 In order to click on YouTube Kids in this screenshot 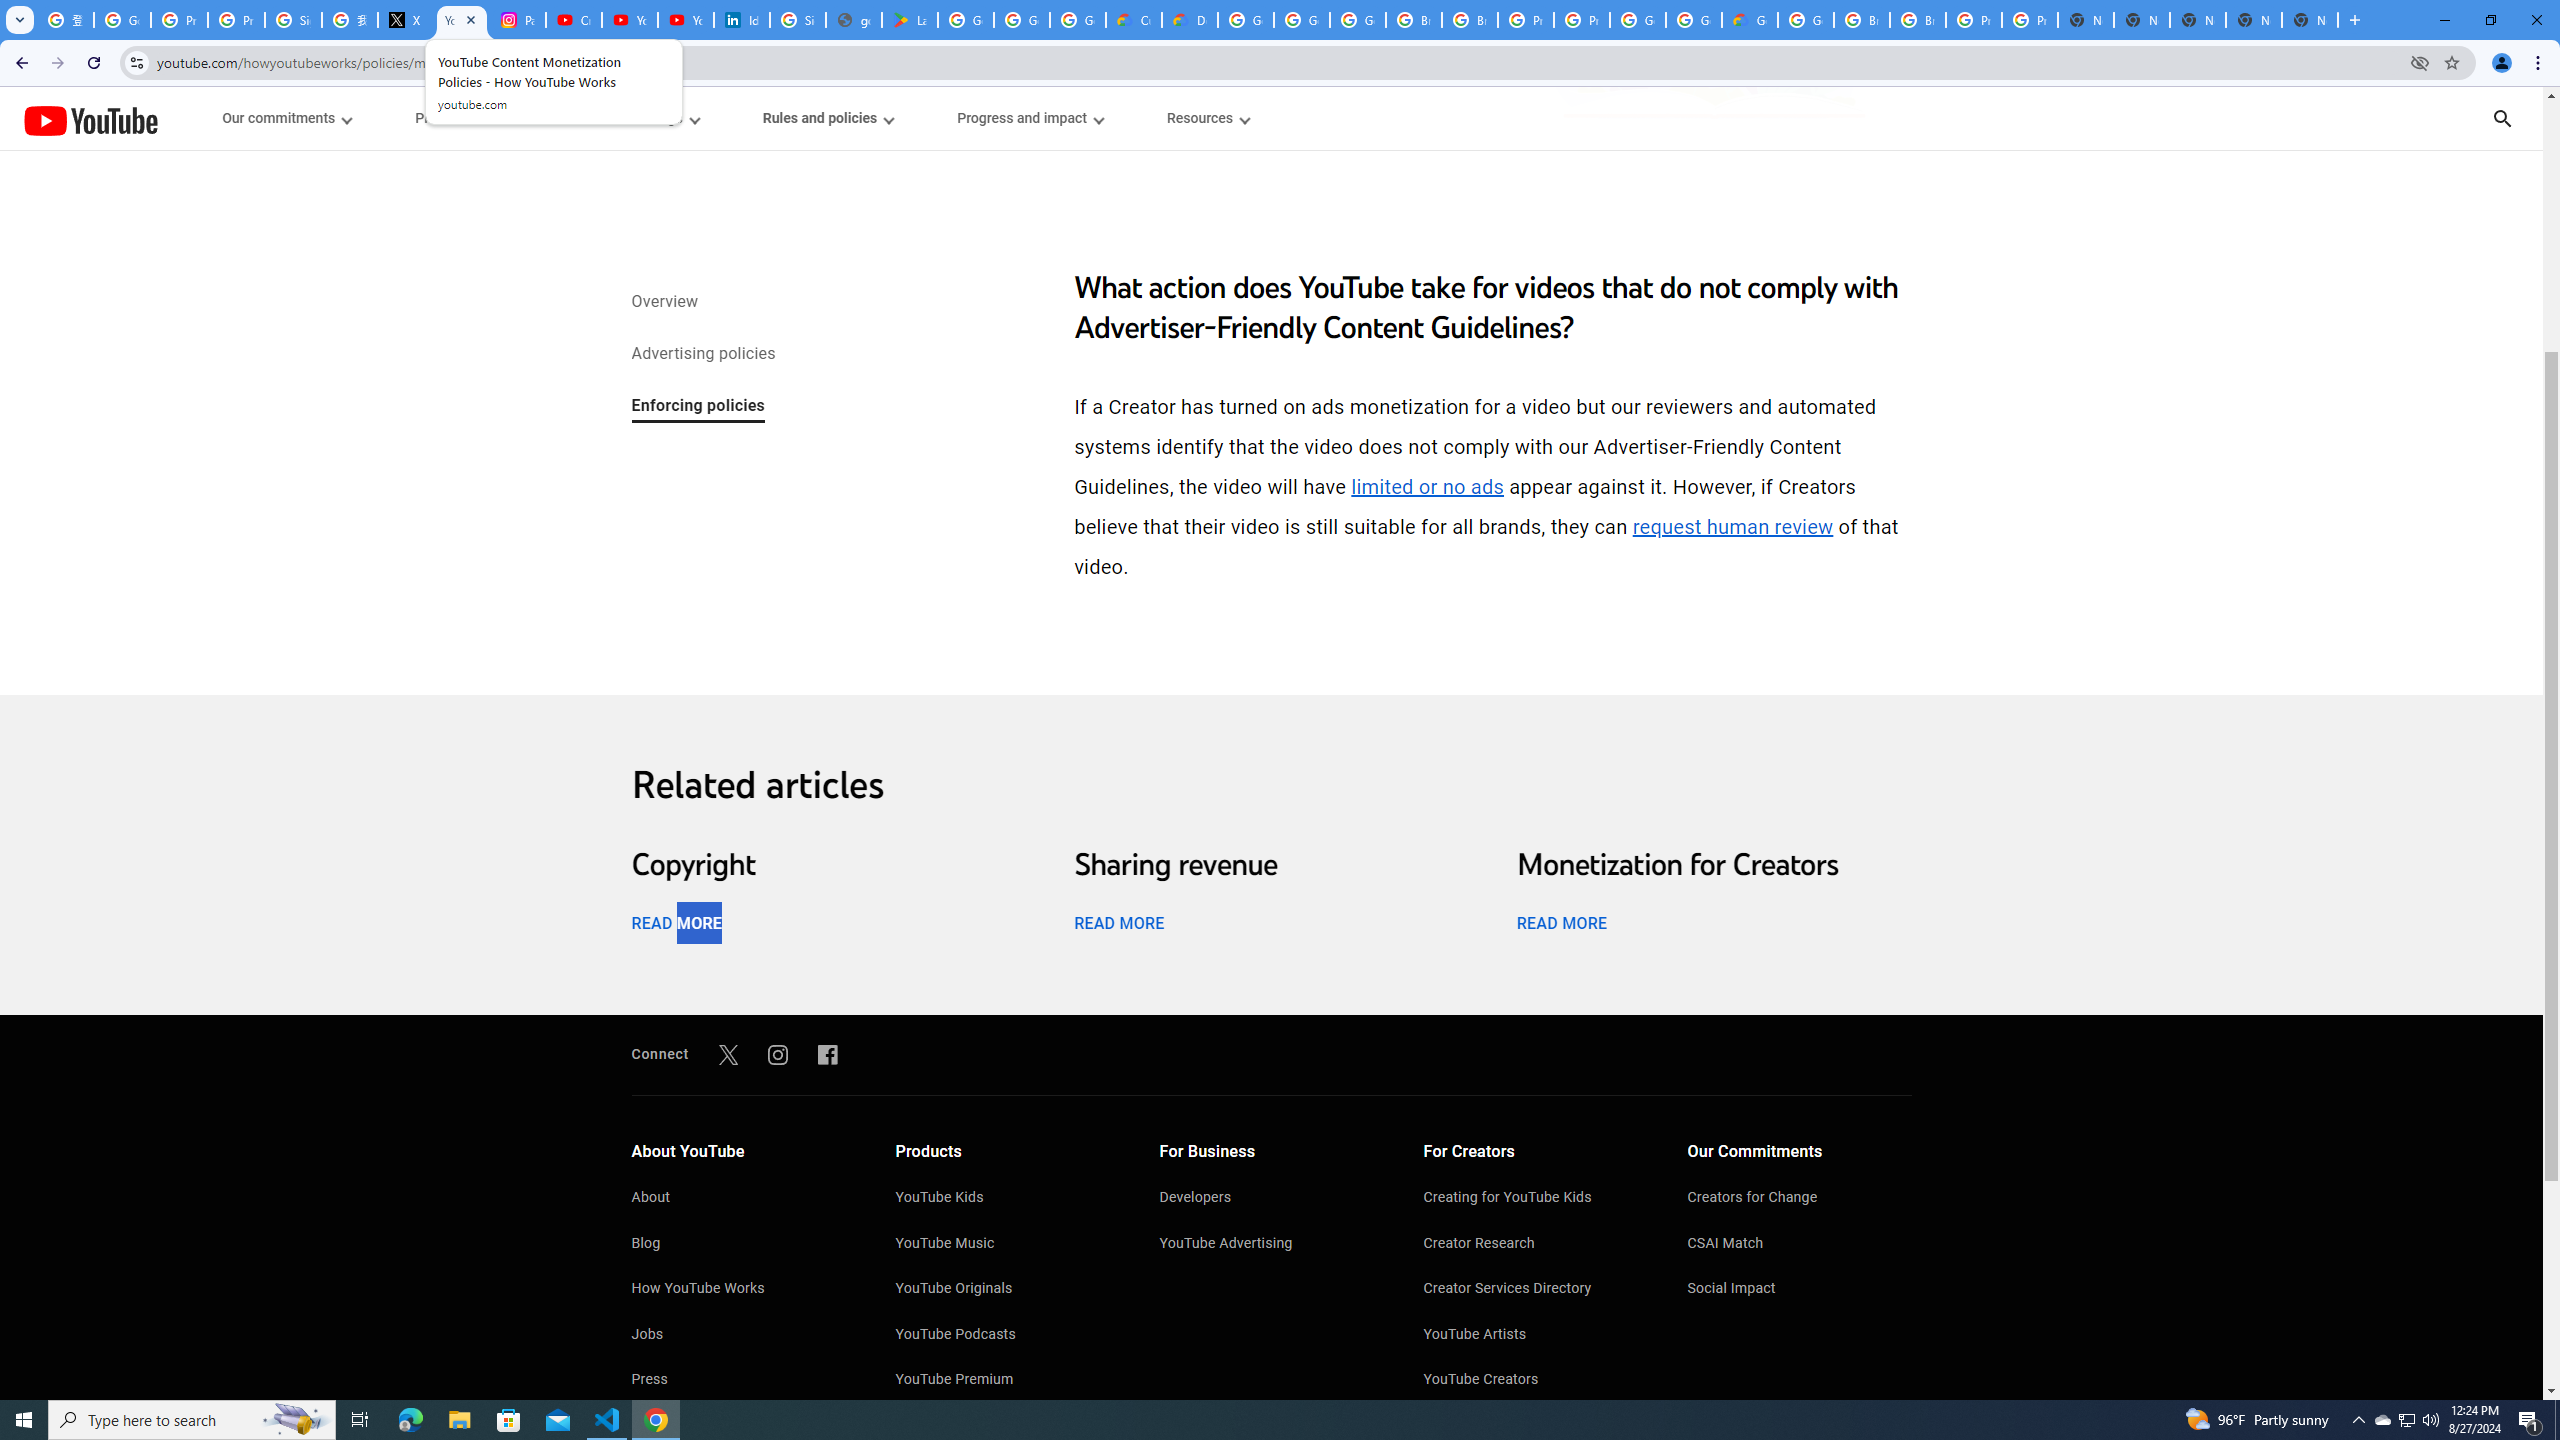, I will do `click(1008, 1199)`.